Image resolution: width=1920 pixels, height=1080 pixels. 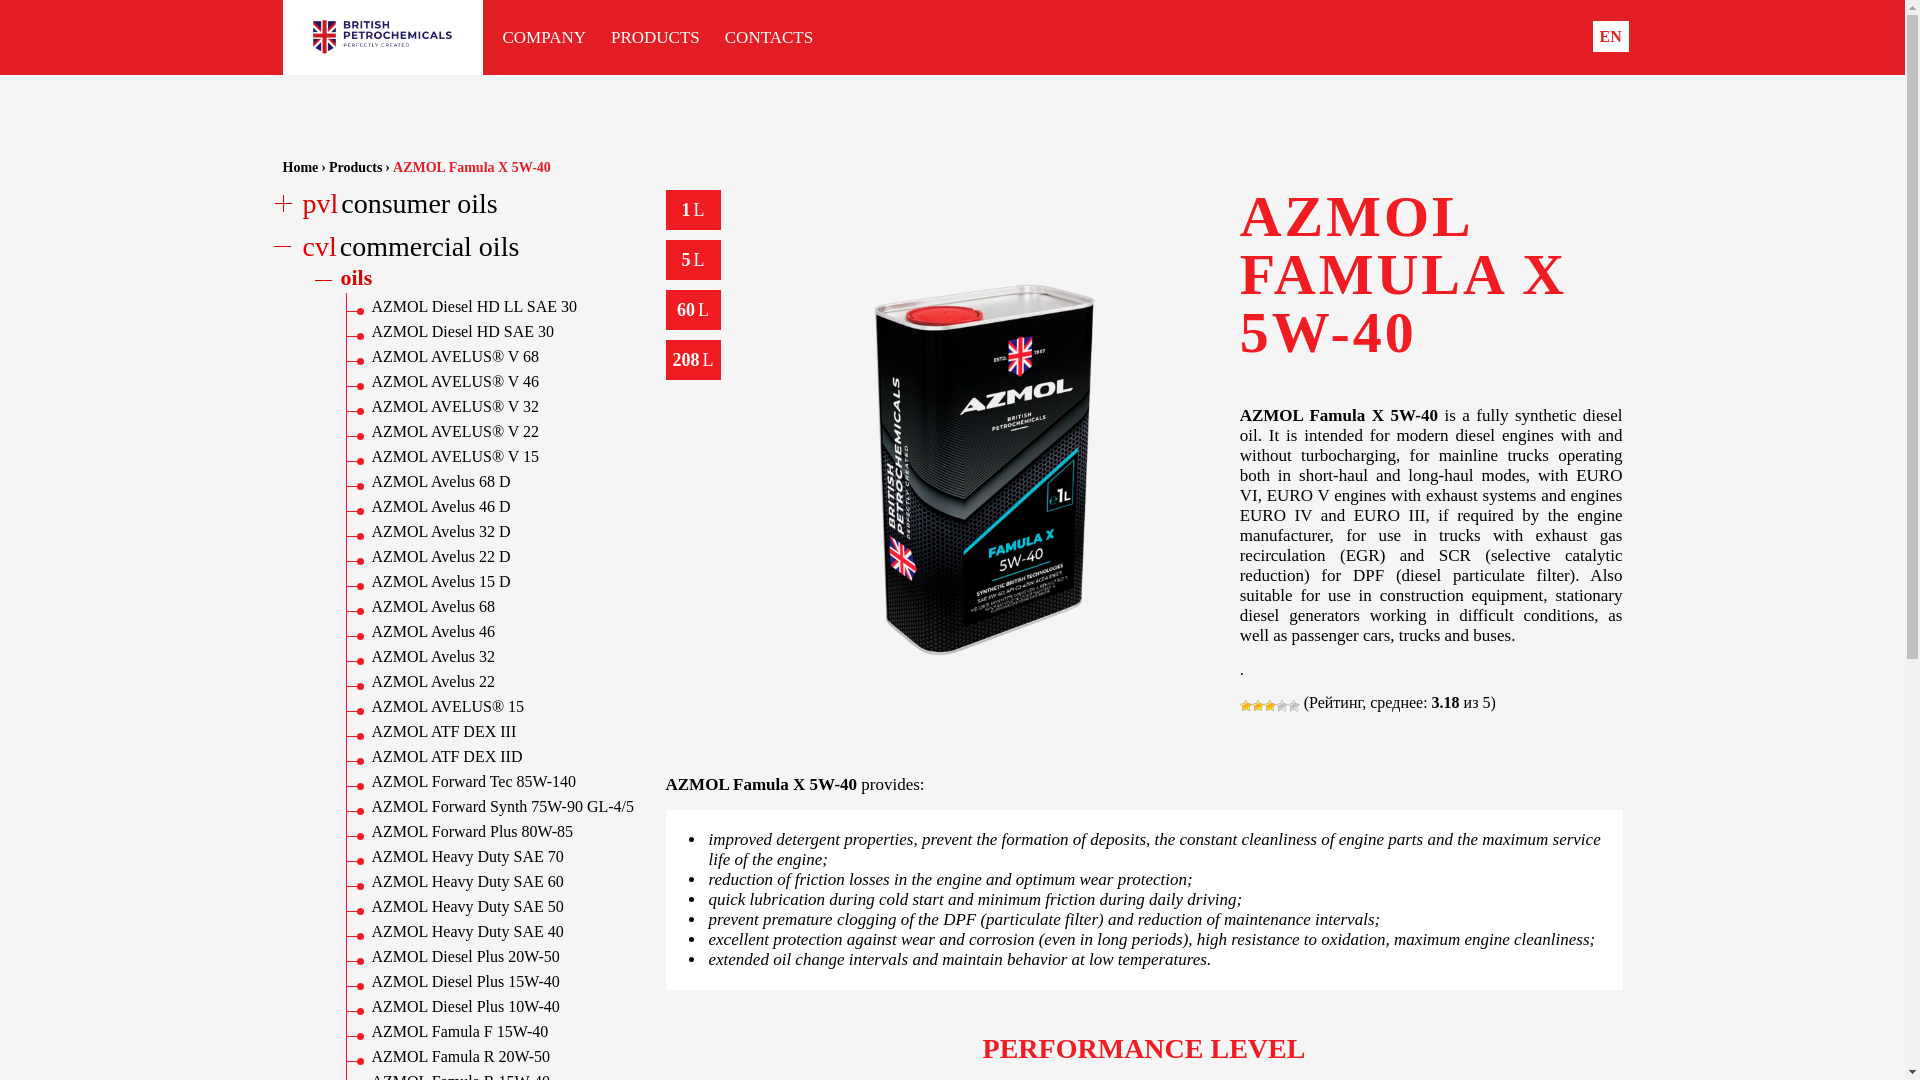 What do you see at coordinates (382, 36) in the screenshot?
I see `Azmol British Petrochemicals` at bounding box center [382, 36].